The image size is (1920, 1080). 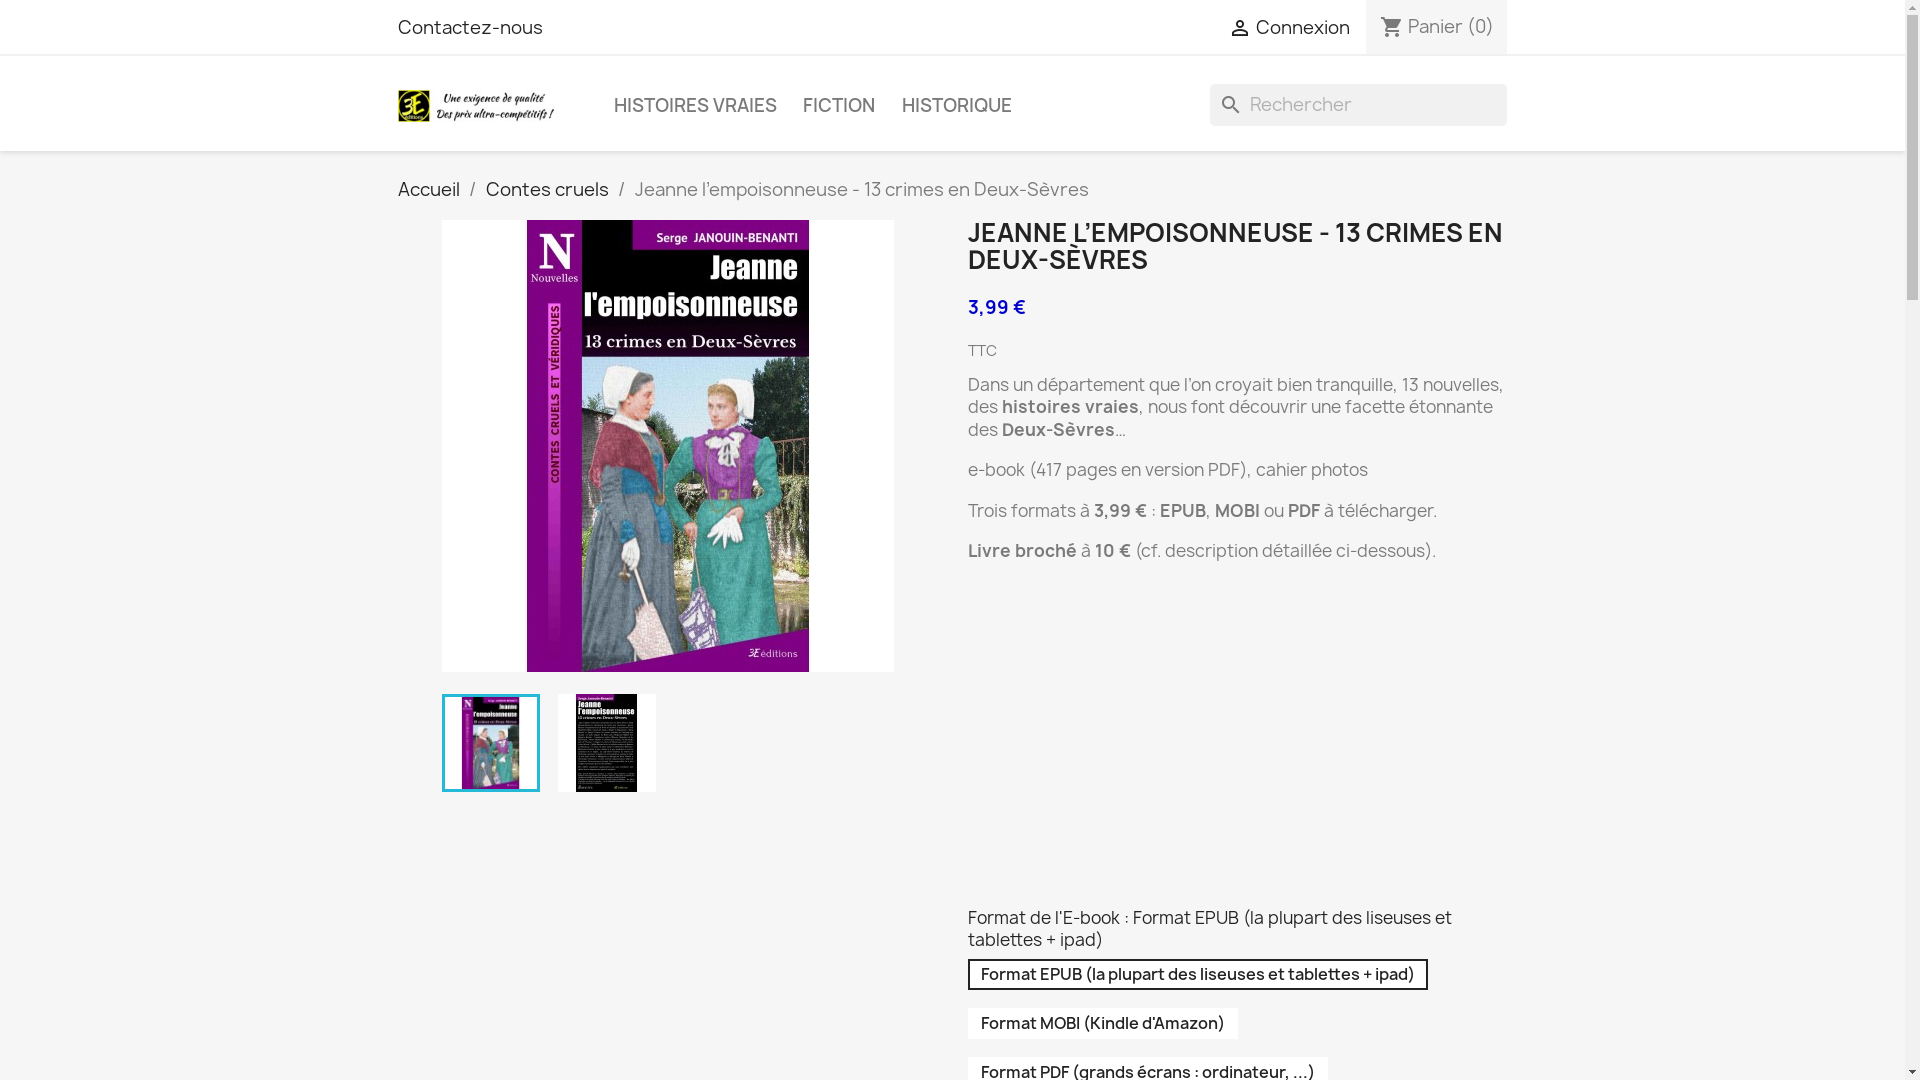 I want to click on FICTION, so click(x=840, y=106).